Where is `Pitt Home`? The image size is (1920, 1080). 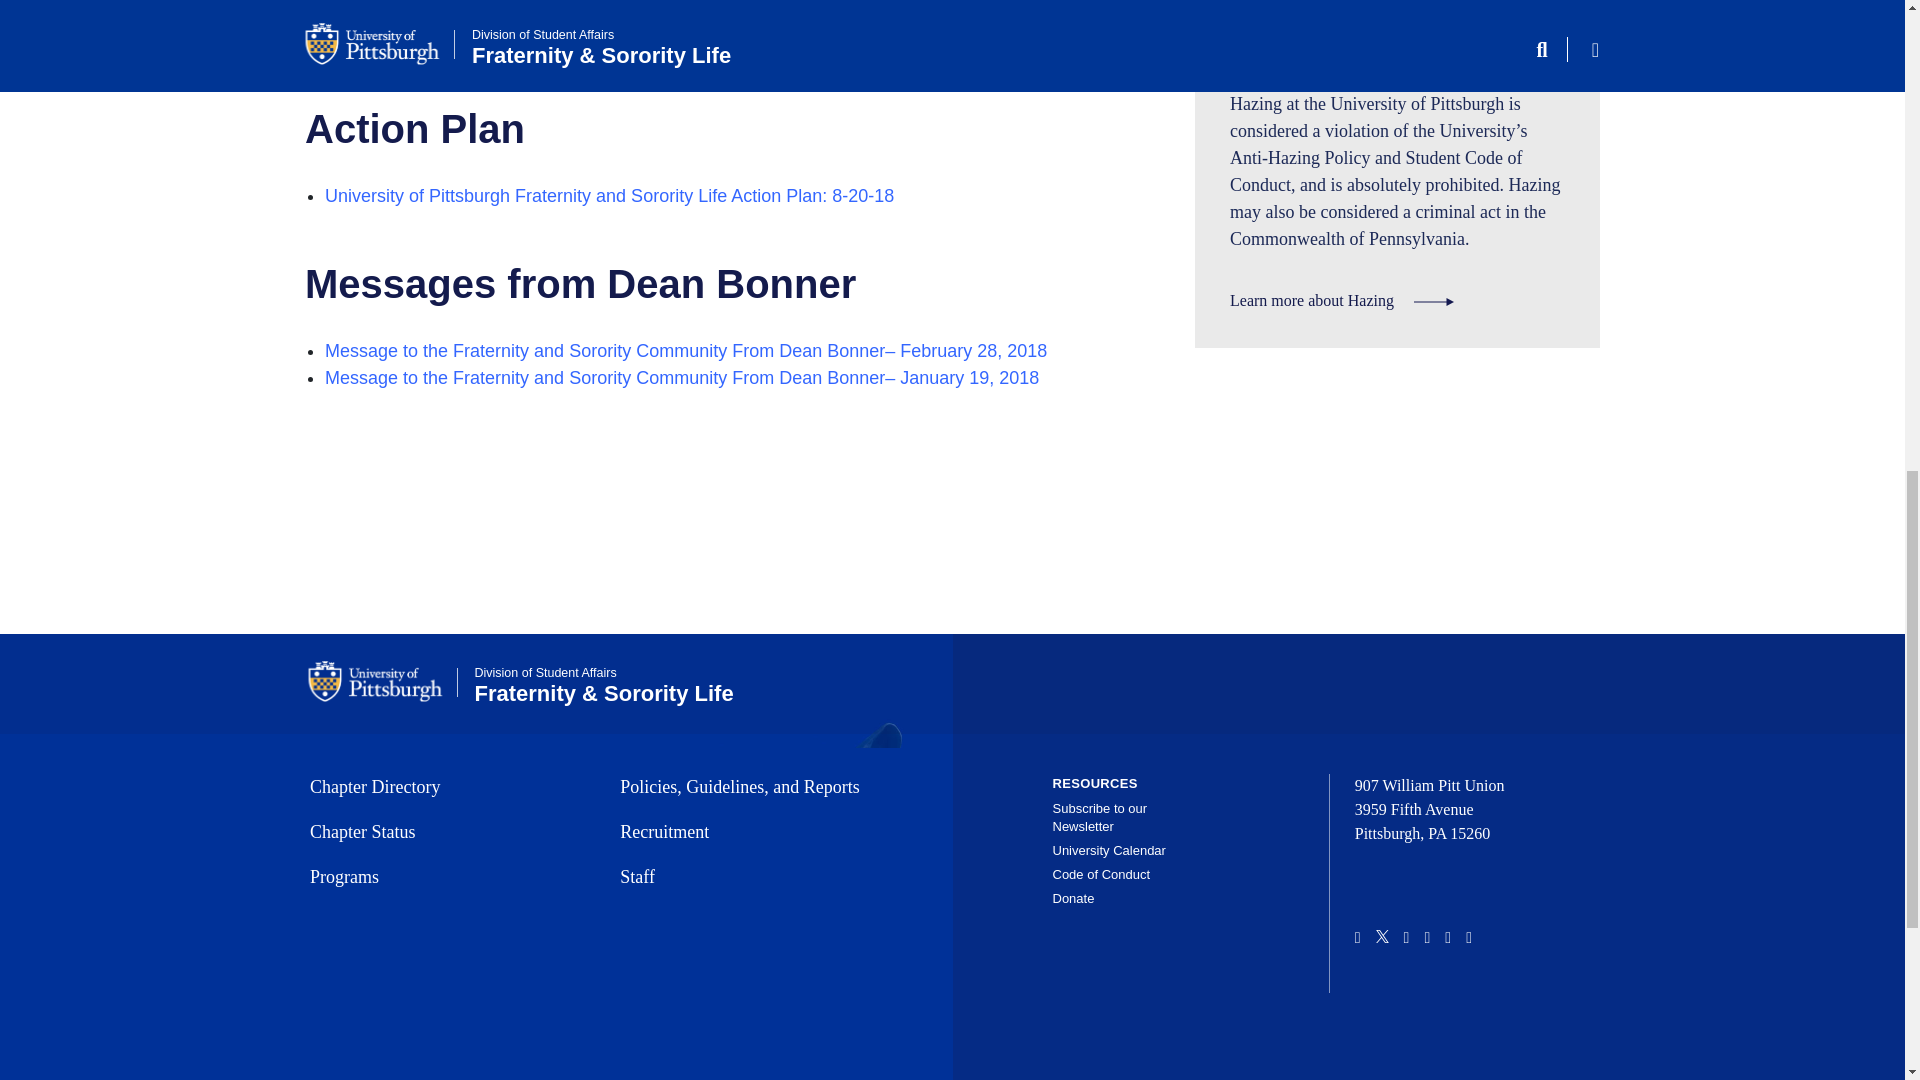
Pitt Home is located at coordinates (382, 682).